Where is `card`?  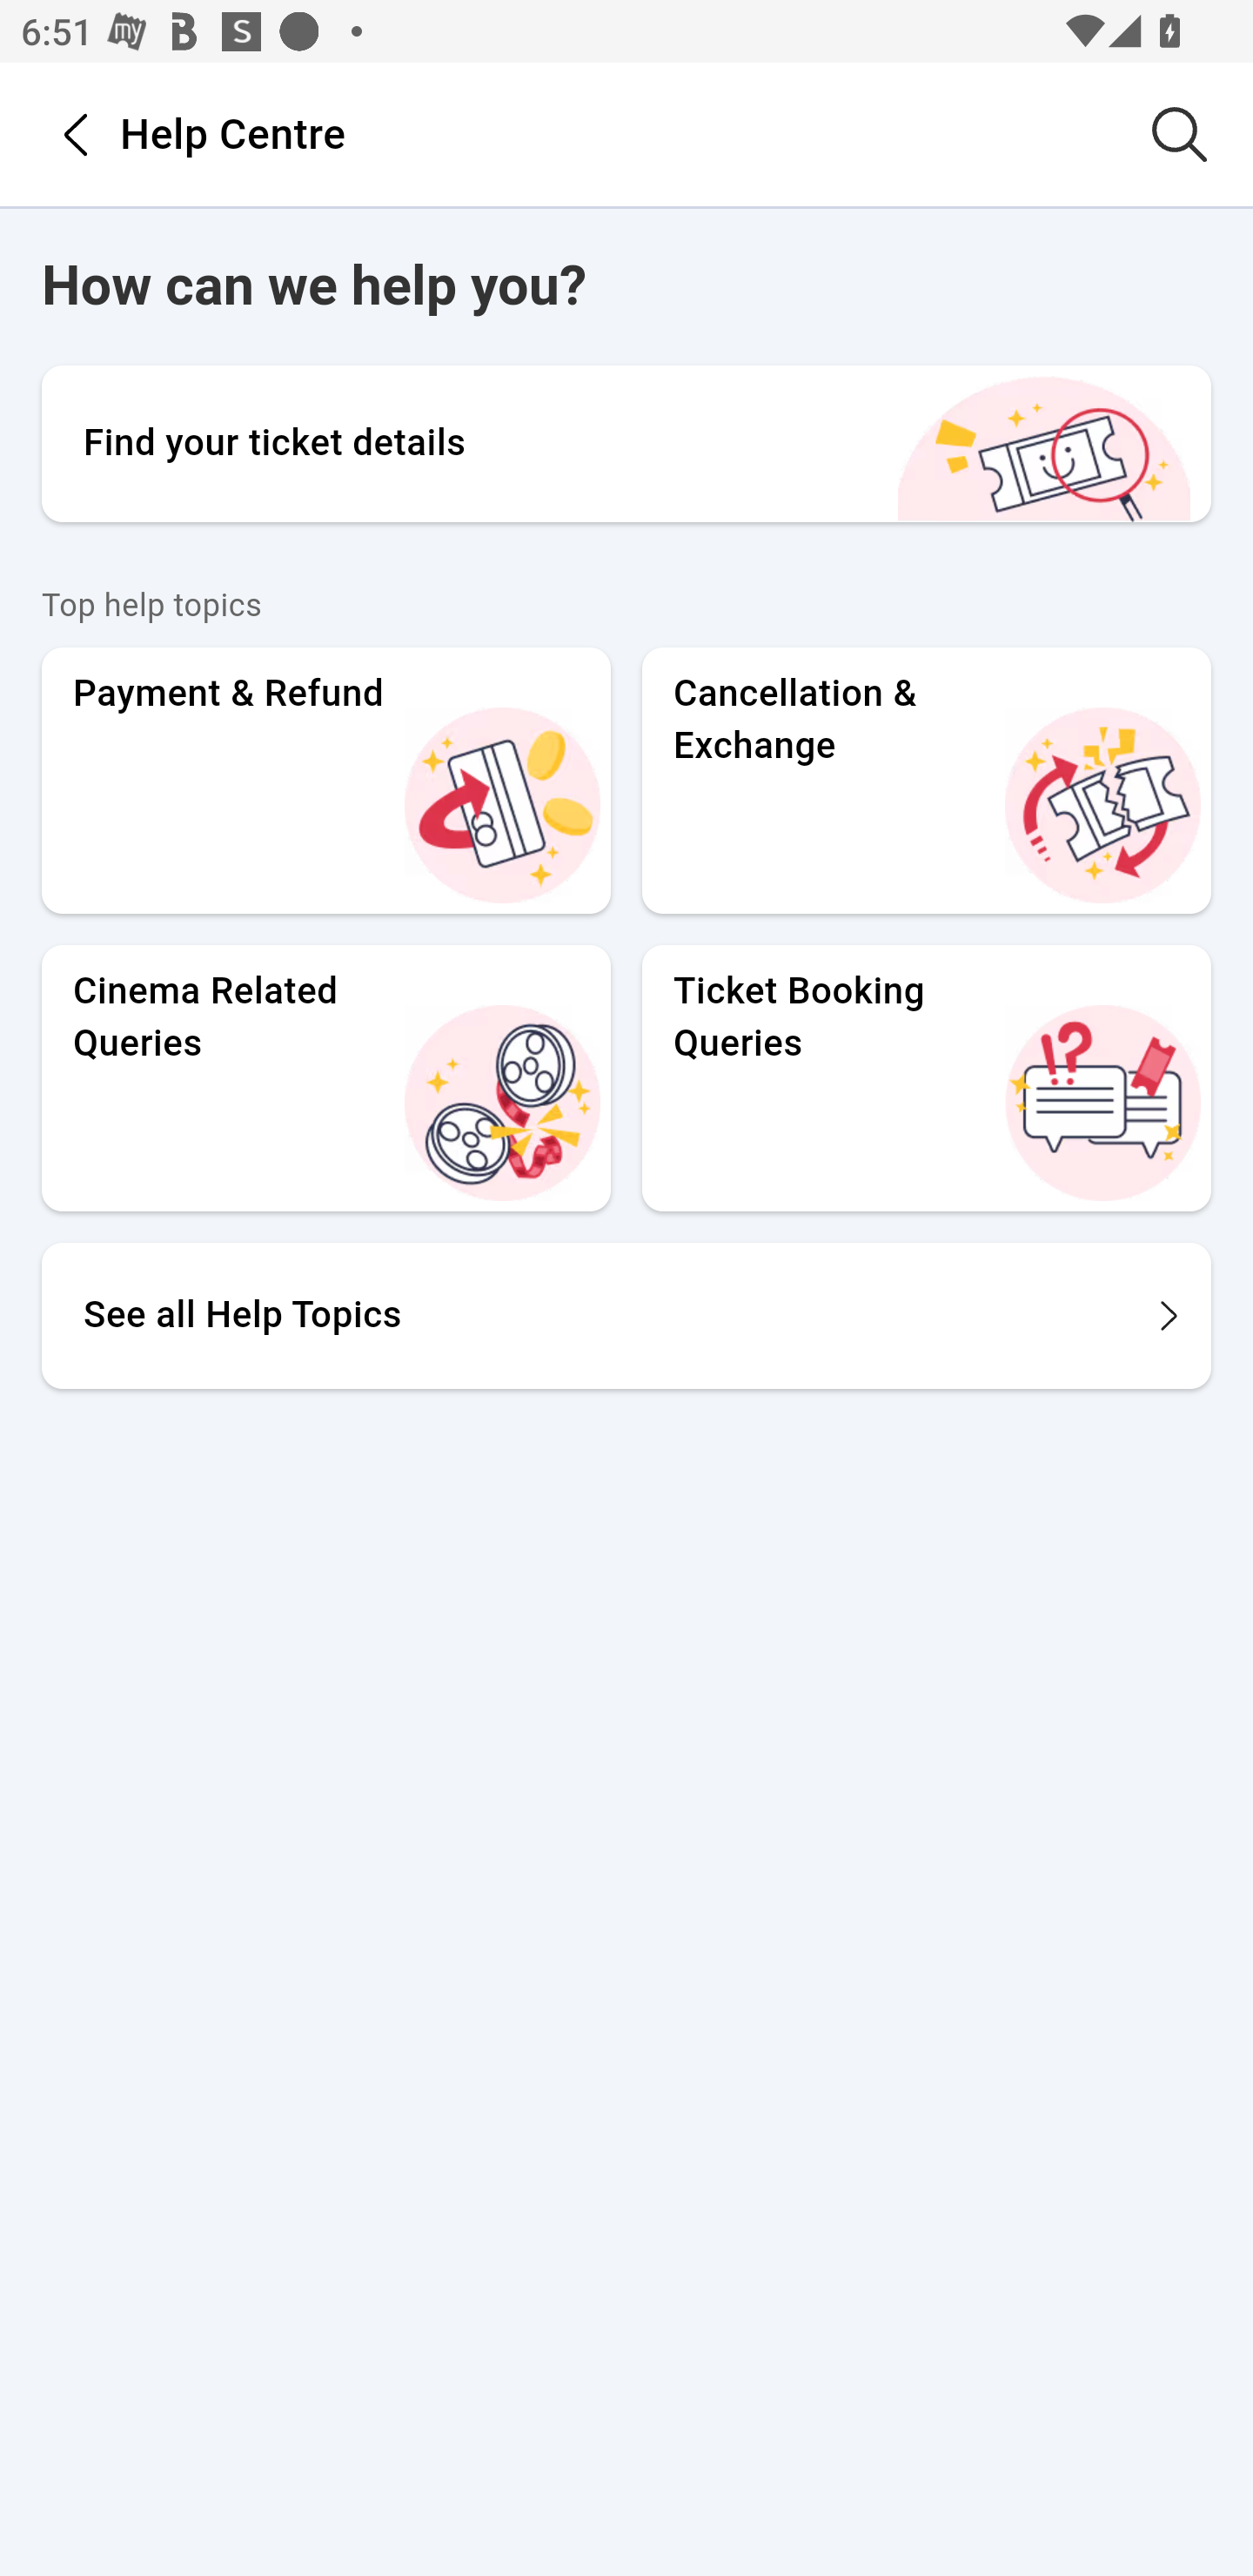 card is located at coordinates (1102, 1101).